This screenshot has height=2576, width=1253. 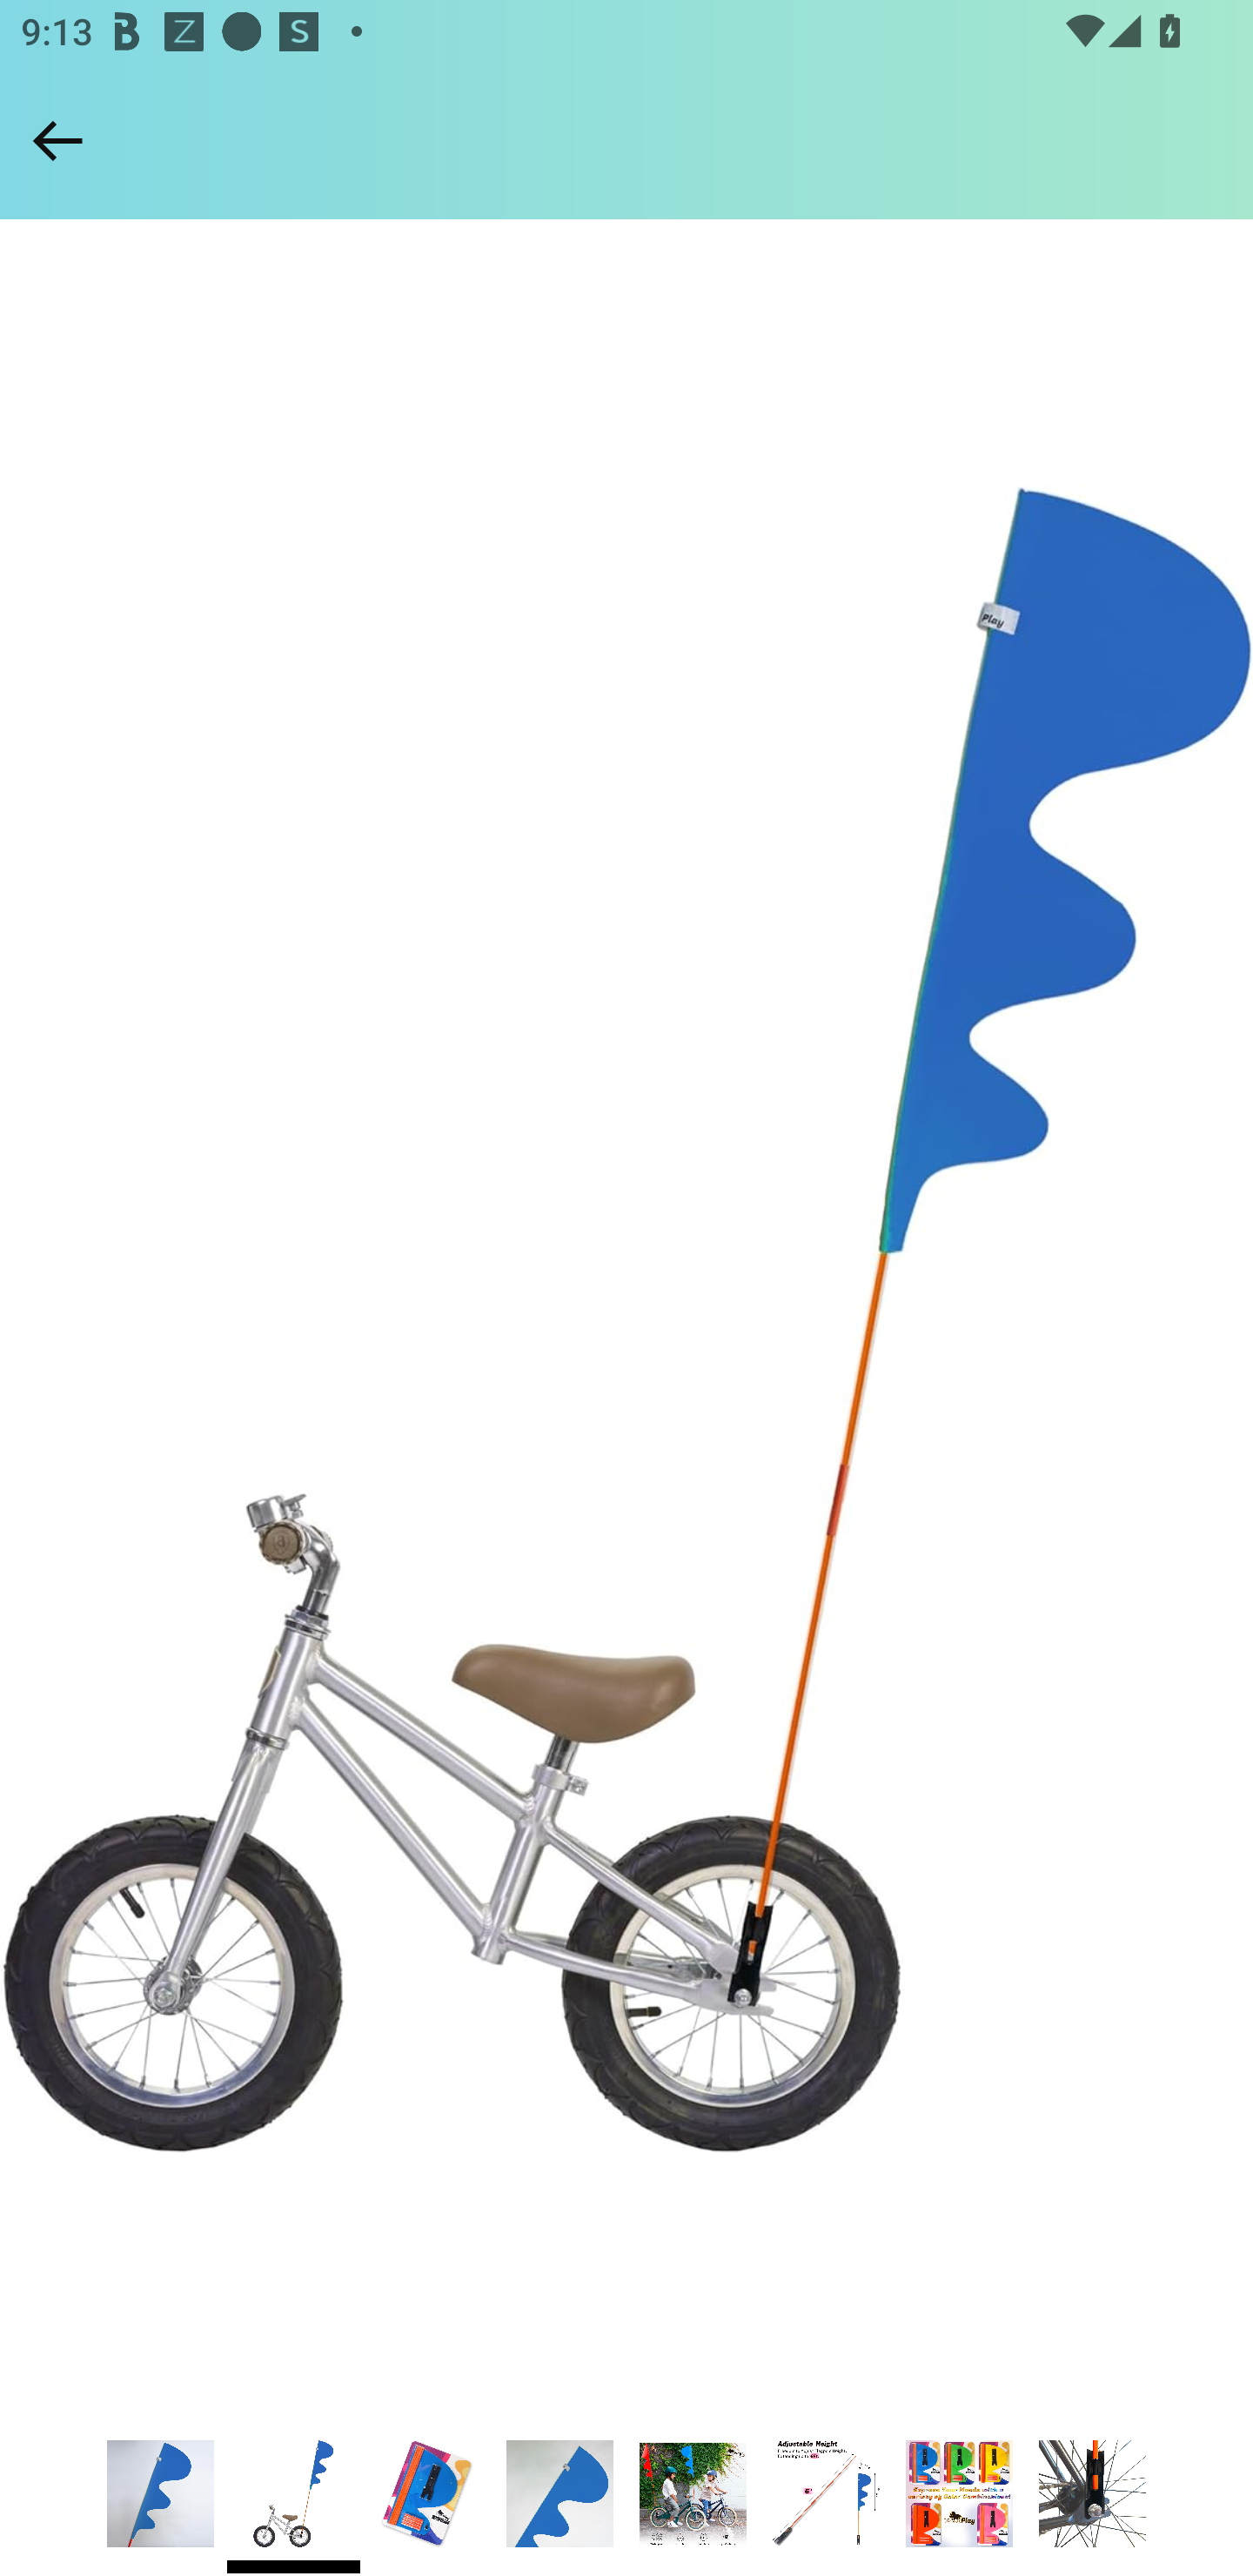 What do you see at coordinates (693, 2493) in the screenshot?
I see `Thumbnail 5` at bounding box center [693, 2493].